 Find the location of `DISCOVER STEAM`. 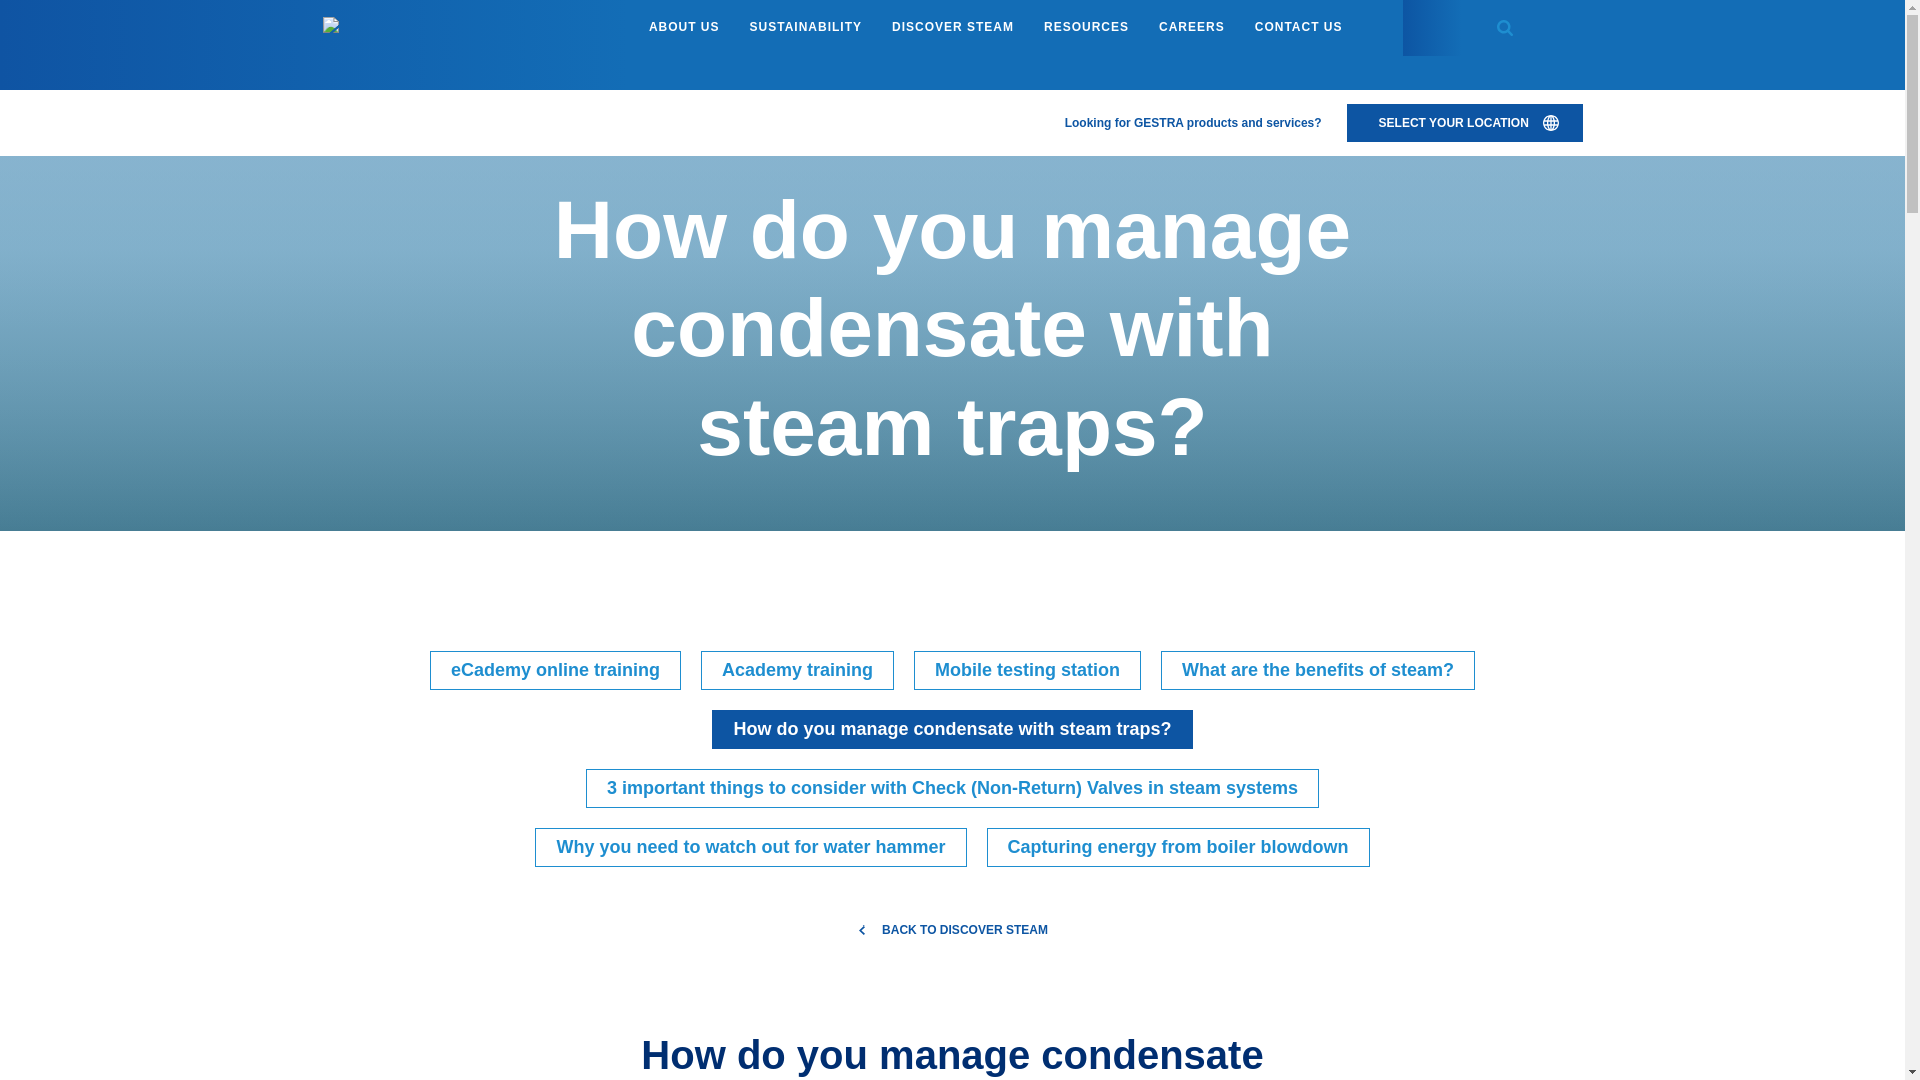

DISCOVER STEAM is located at coordinates (952, 28).